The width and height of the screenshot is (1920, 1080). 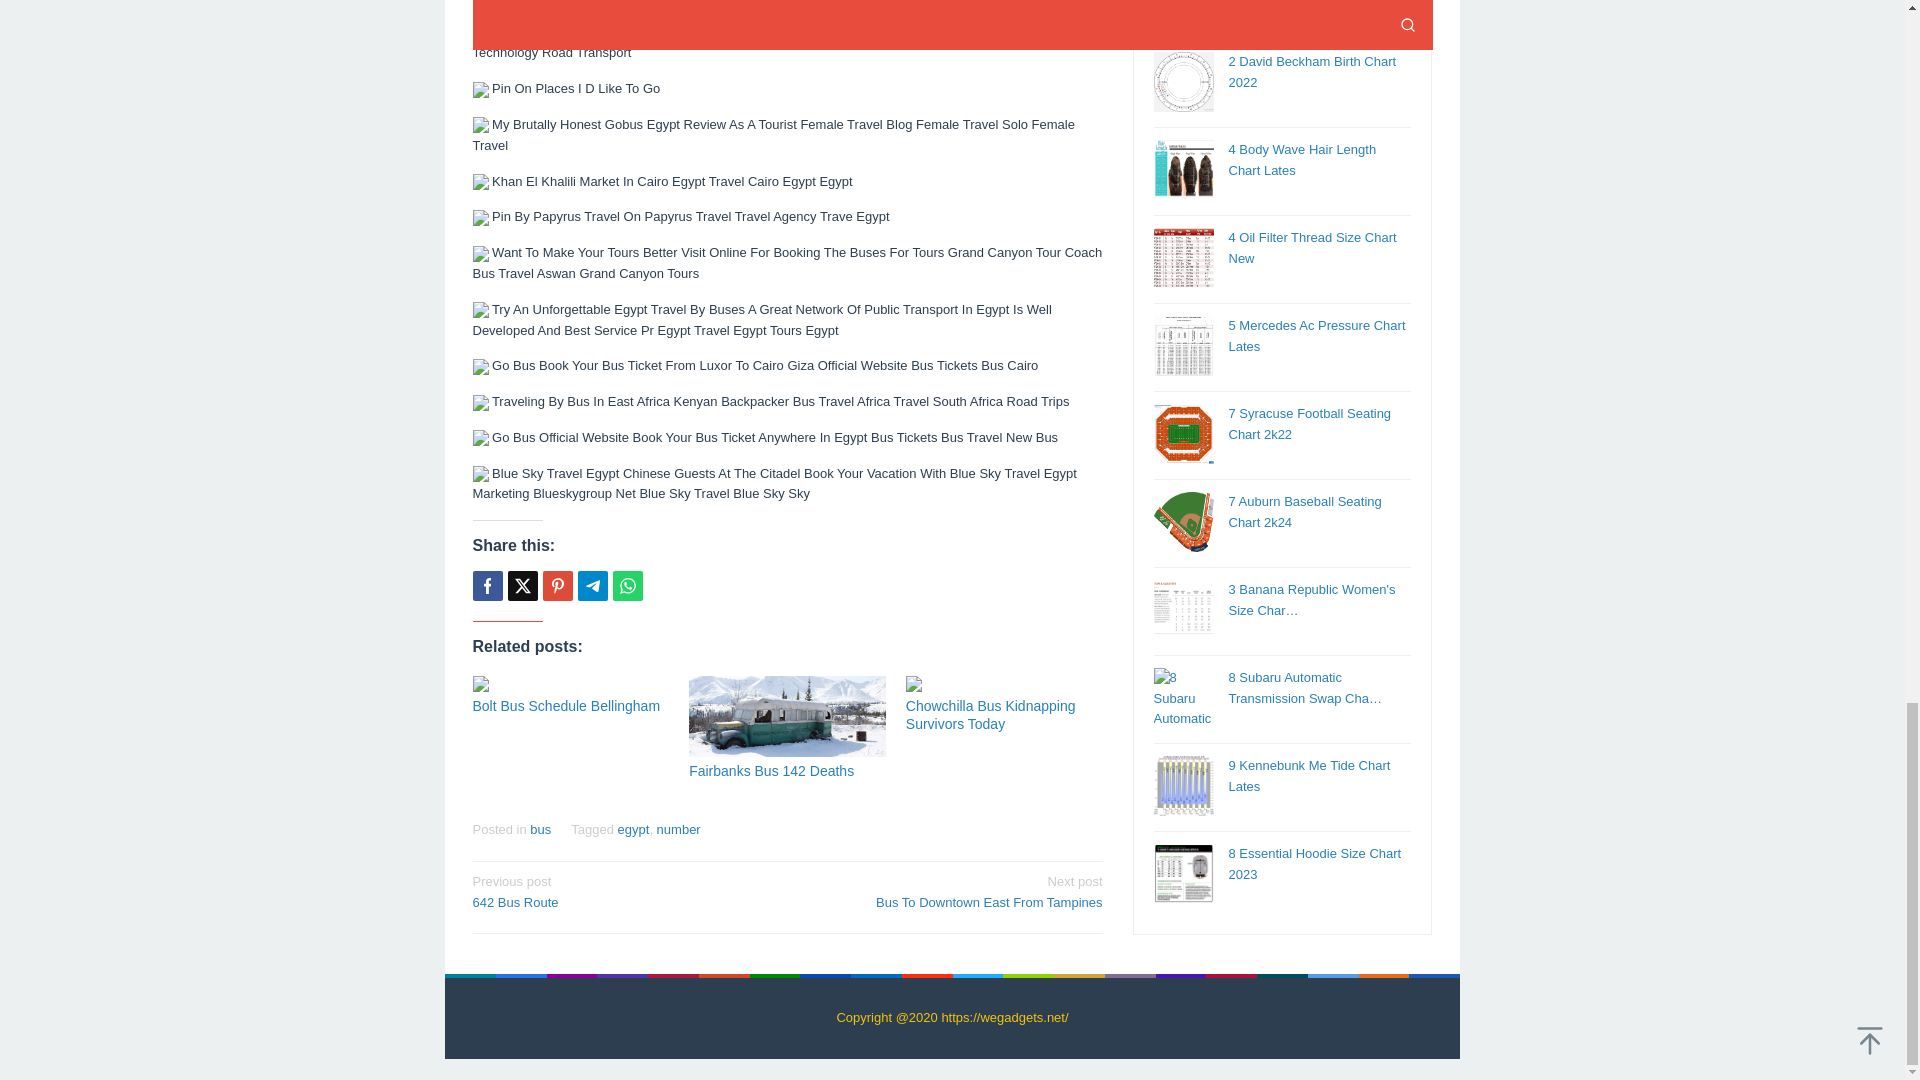 I want to click on Permalink to: Bolt Bus Schedule Bellingham, so click(x=570, y=684).